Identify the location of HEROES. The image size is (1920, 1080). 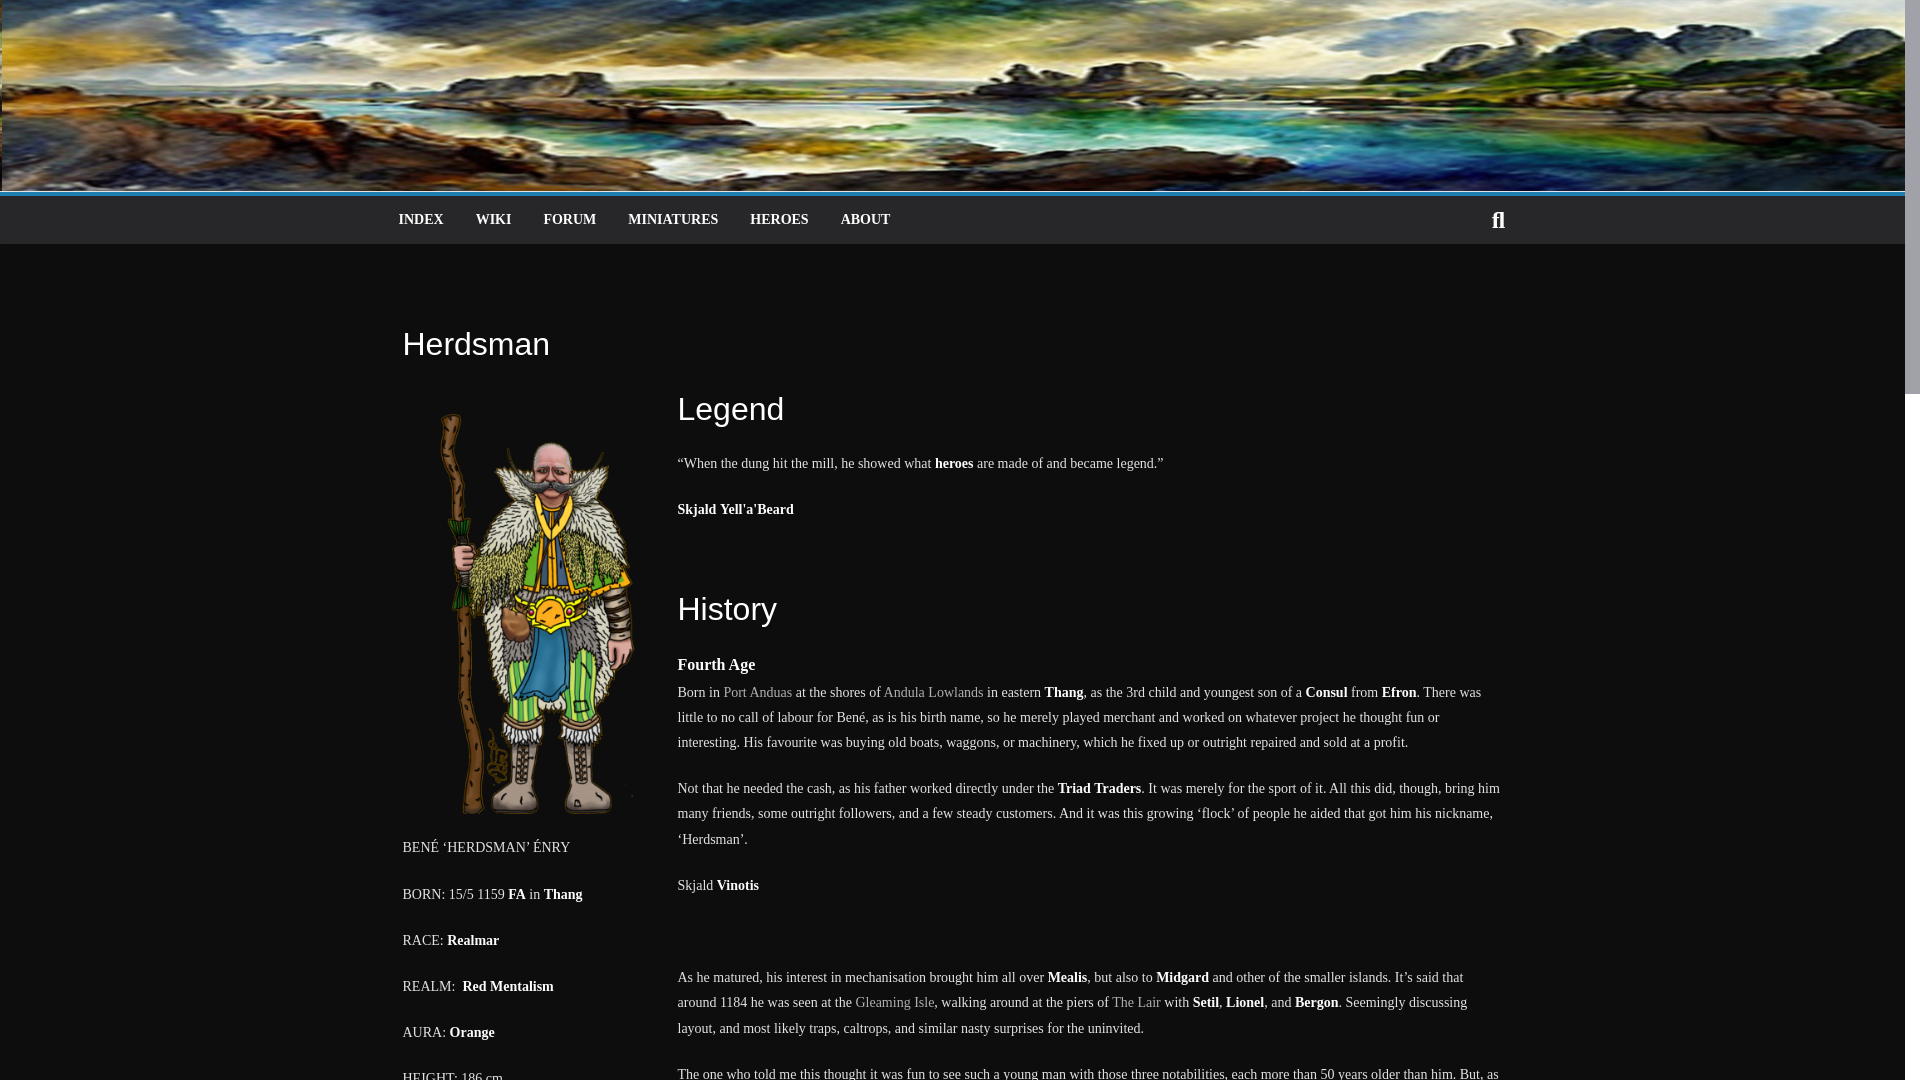
(779, 220).